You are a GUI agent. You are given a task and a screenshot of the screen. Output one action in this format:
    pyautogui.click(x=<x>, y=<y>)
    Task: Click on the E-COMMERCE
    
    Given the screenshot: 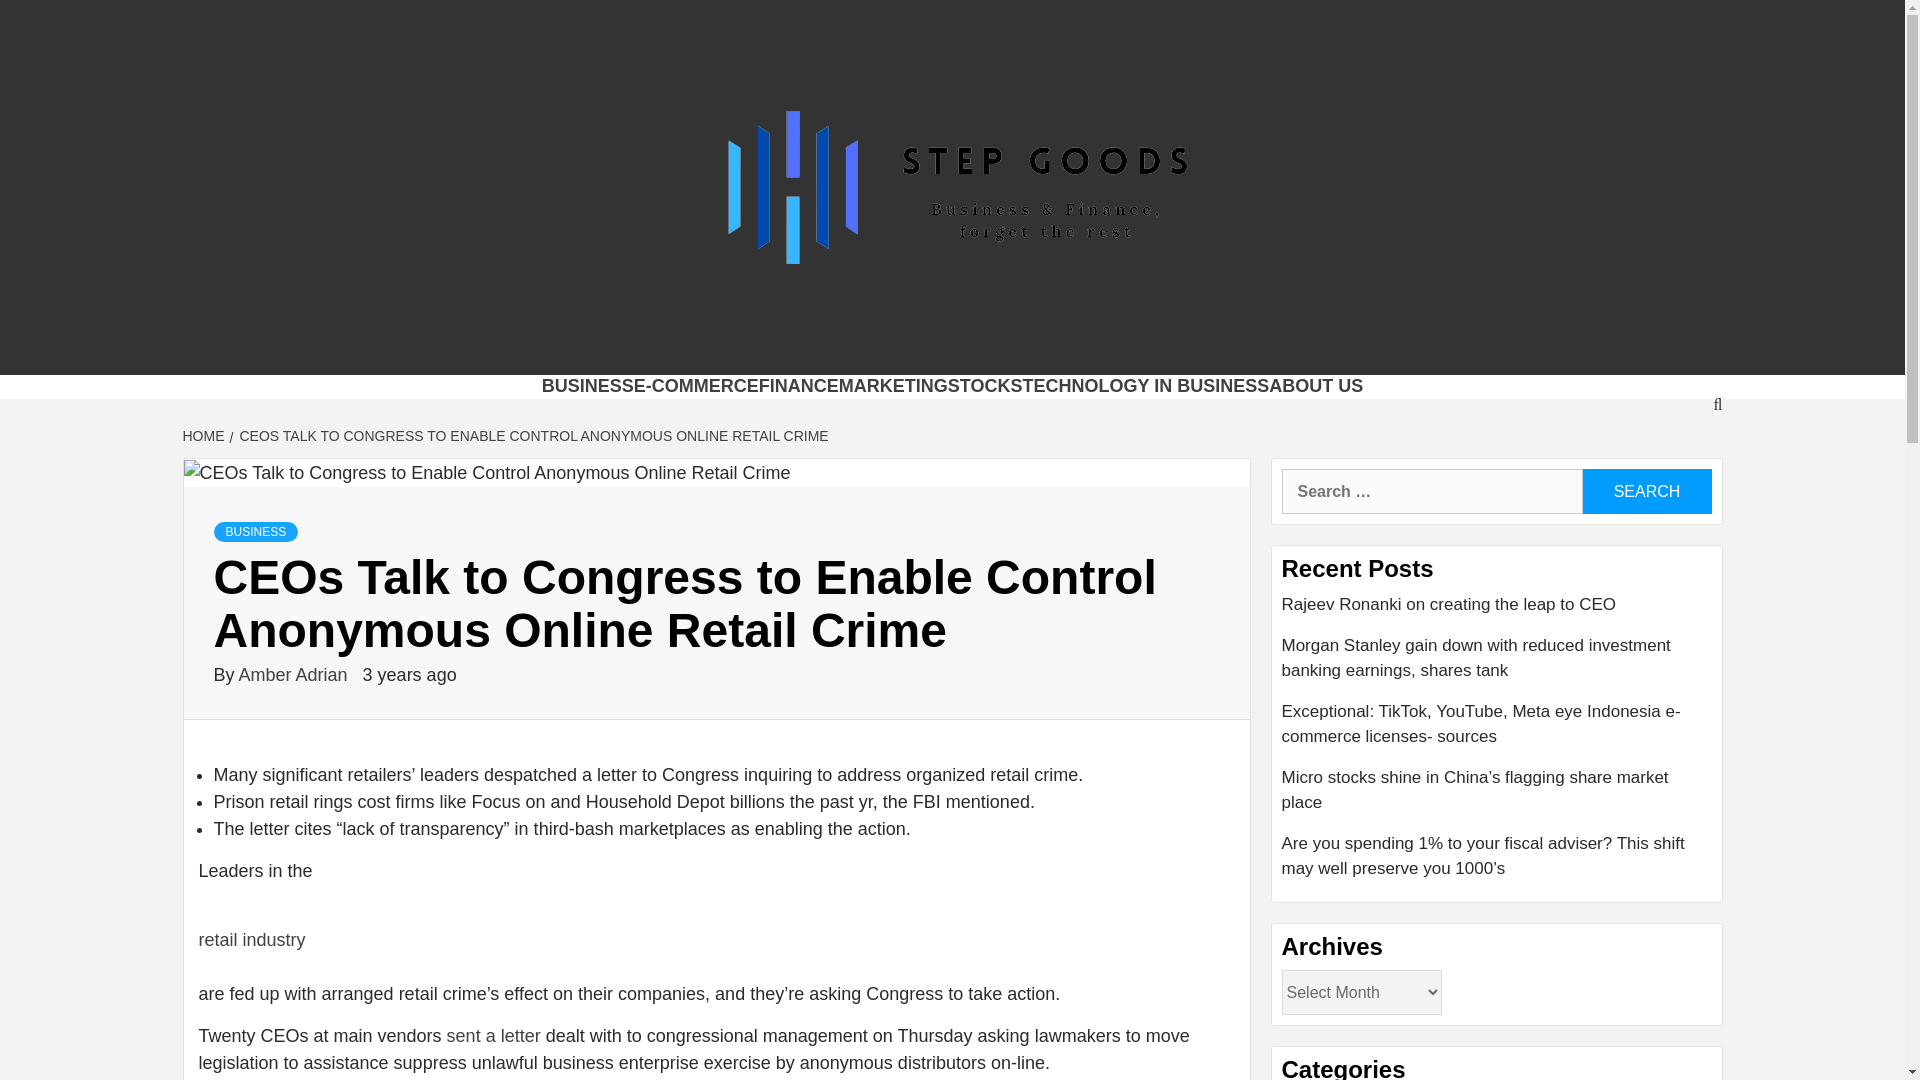 What is the action you would take?
    pyautogui.click(x=696, y=386)
    